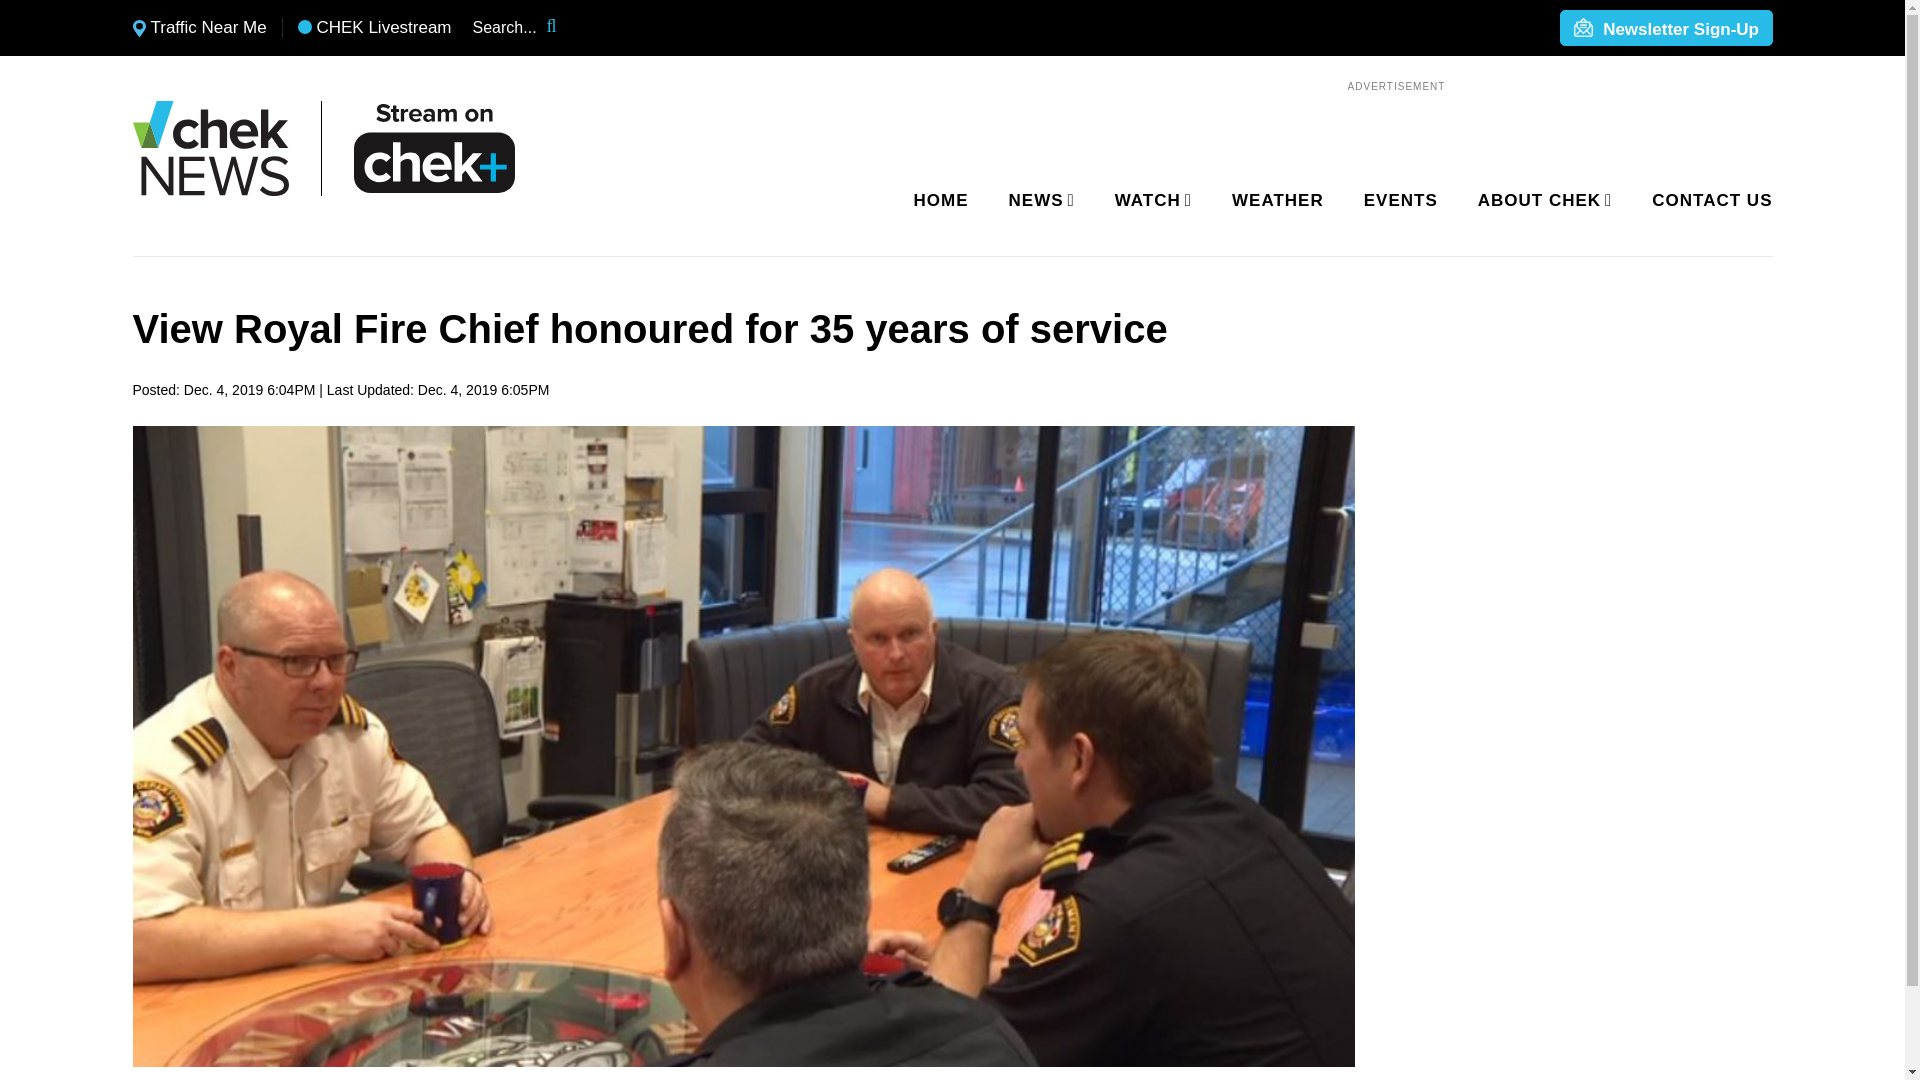 This screenshot has height=1080, width=1920. I want to click on Traffic Near Me, so click(199, 28).